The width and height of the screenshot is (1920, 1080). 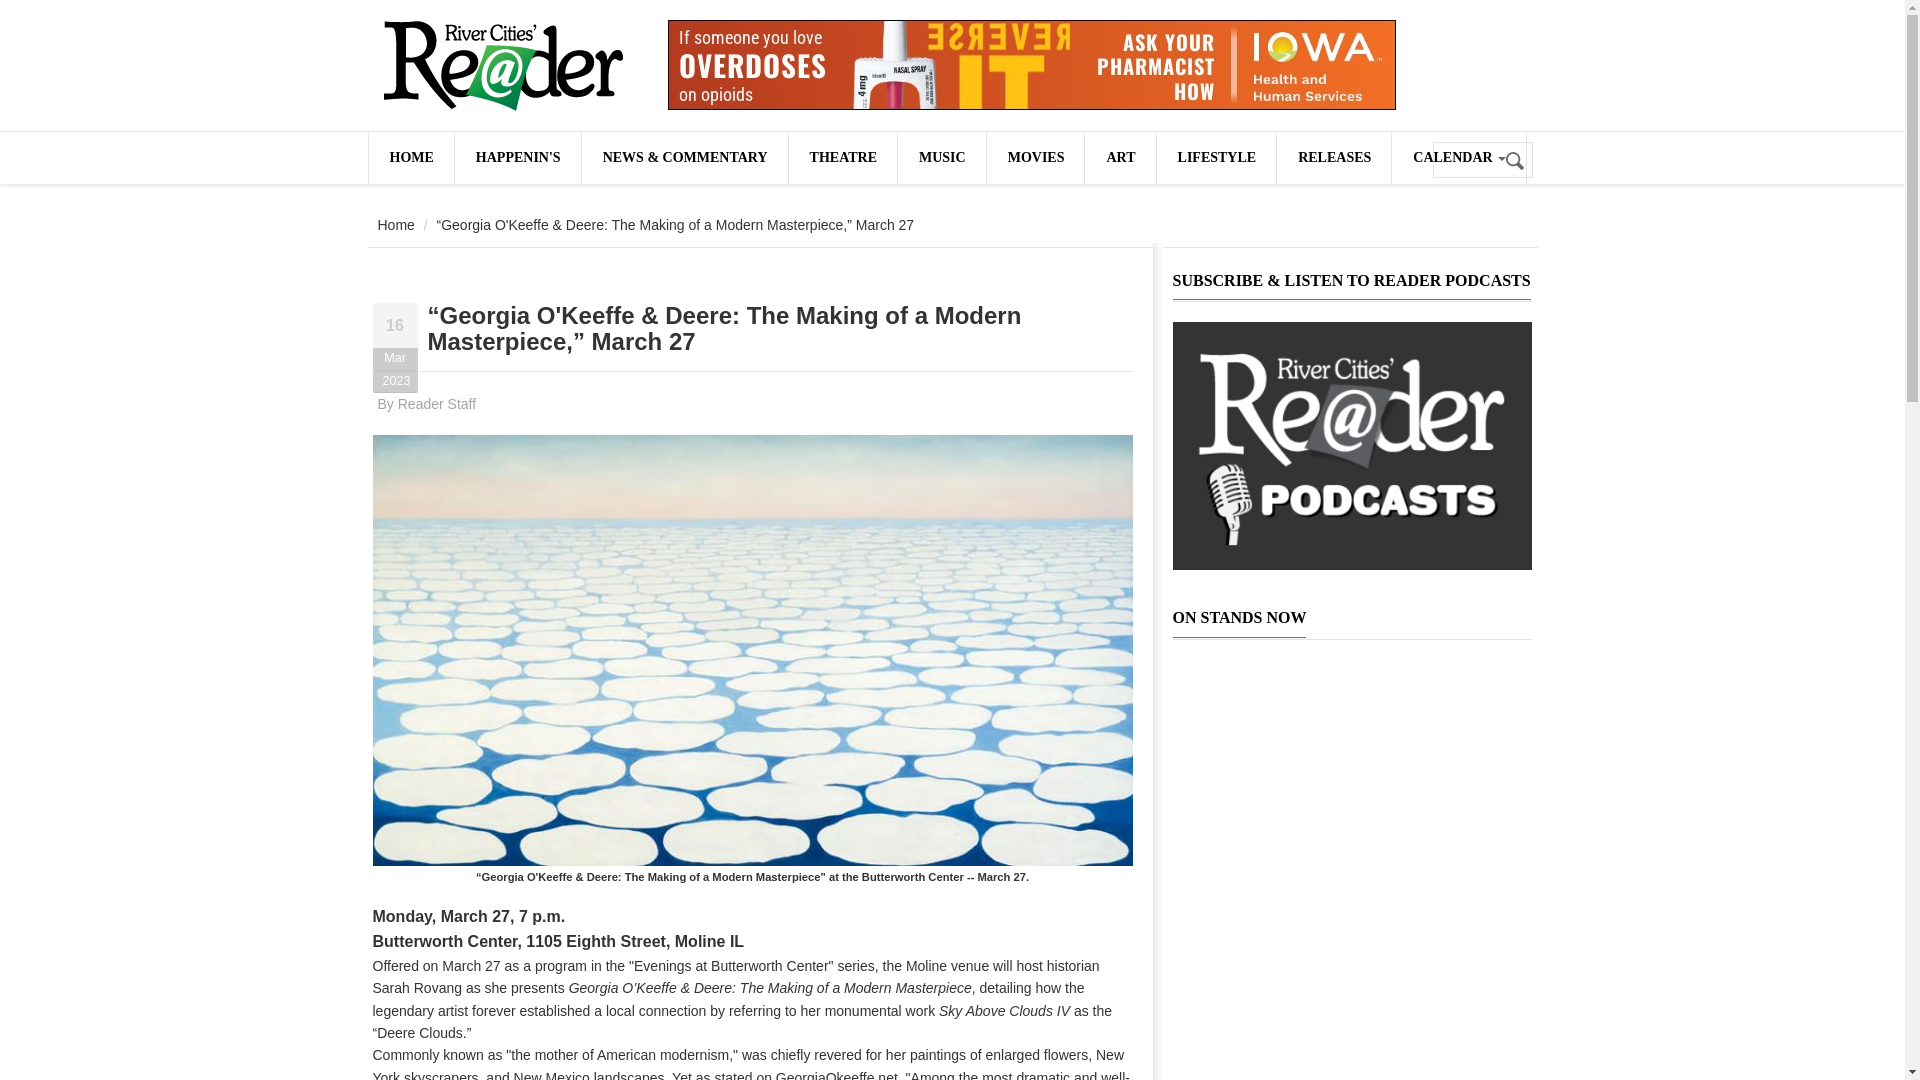 What do you see at coordinates (842, 157) in the screenshot?
I see `THEATRE` at bounding box center [842, 157].